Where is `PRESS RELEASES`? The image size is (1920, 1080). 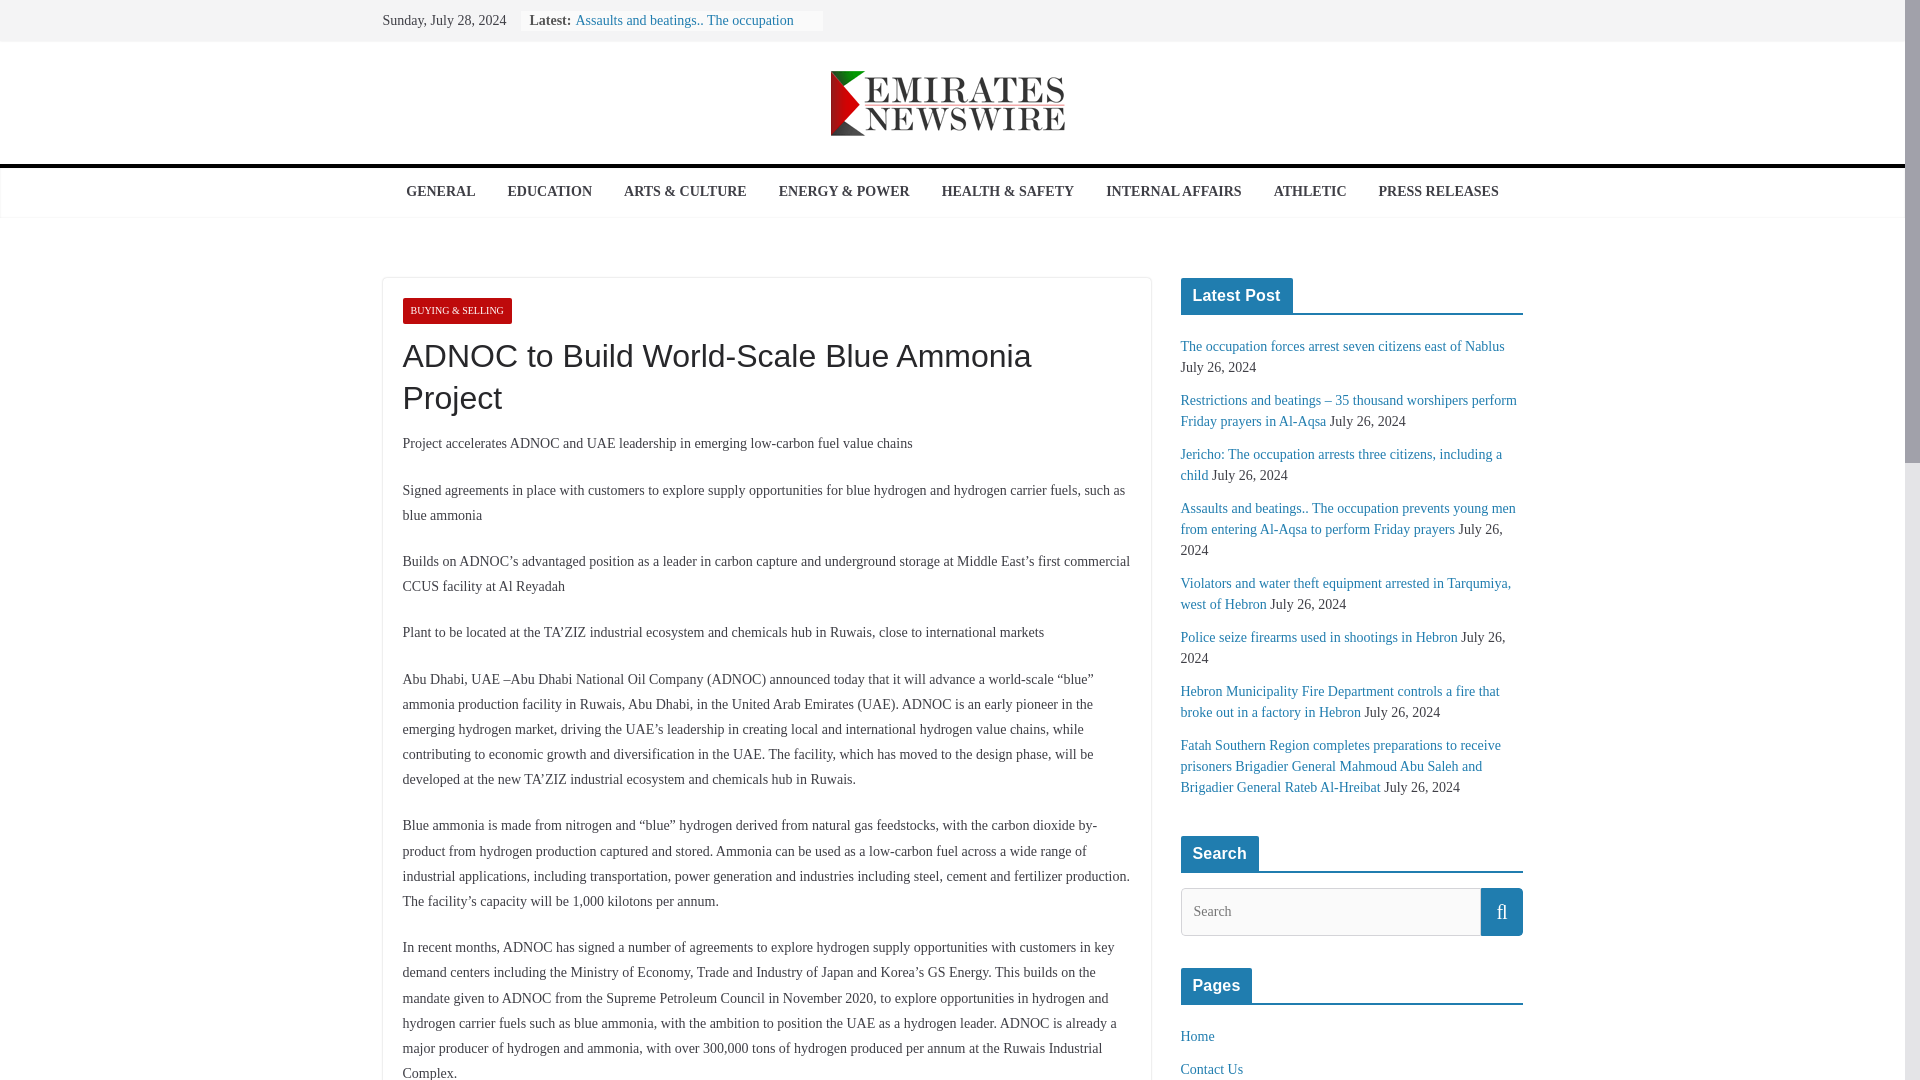
PRESS RELEASES is located at coordinates (1438, 193).